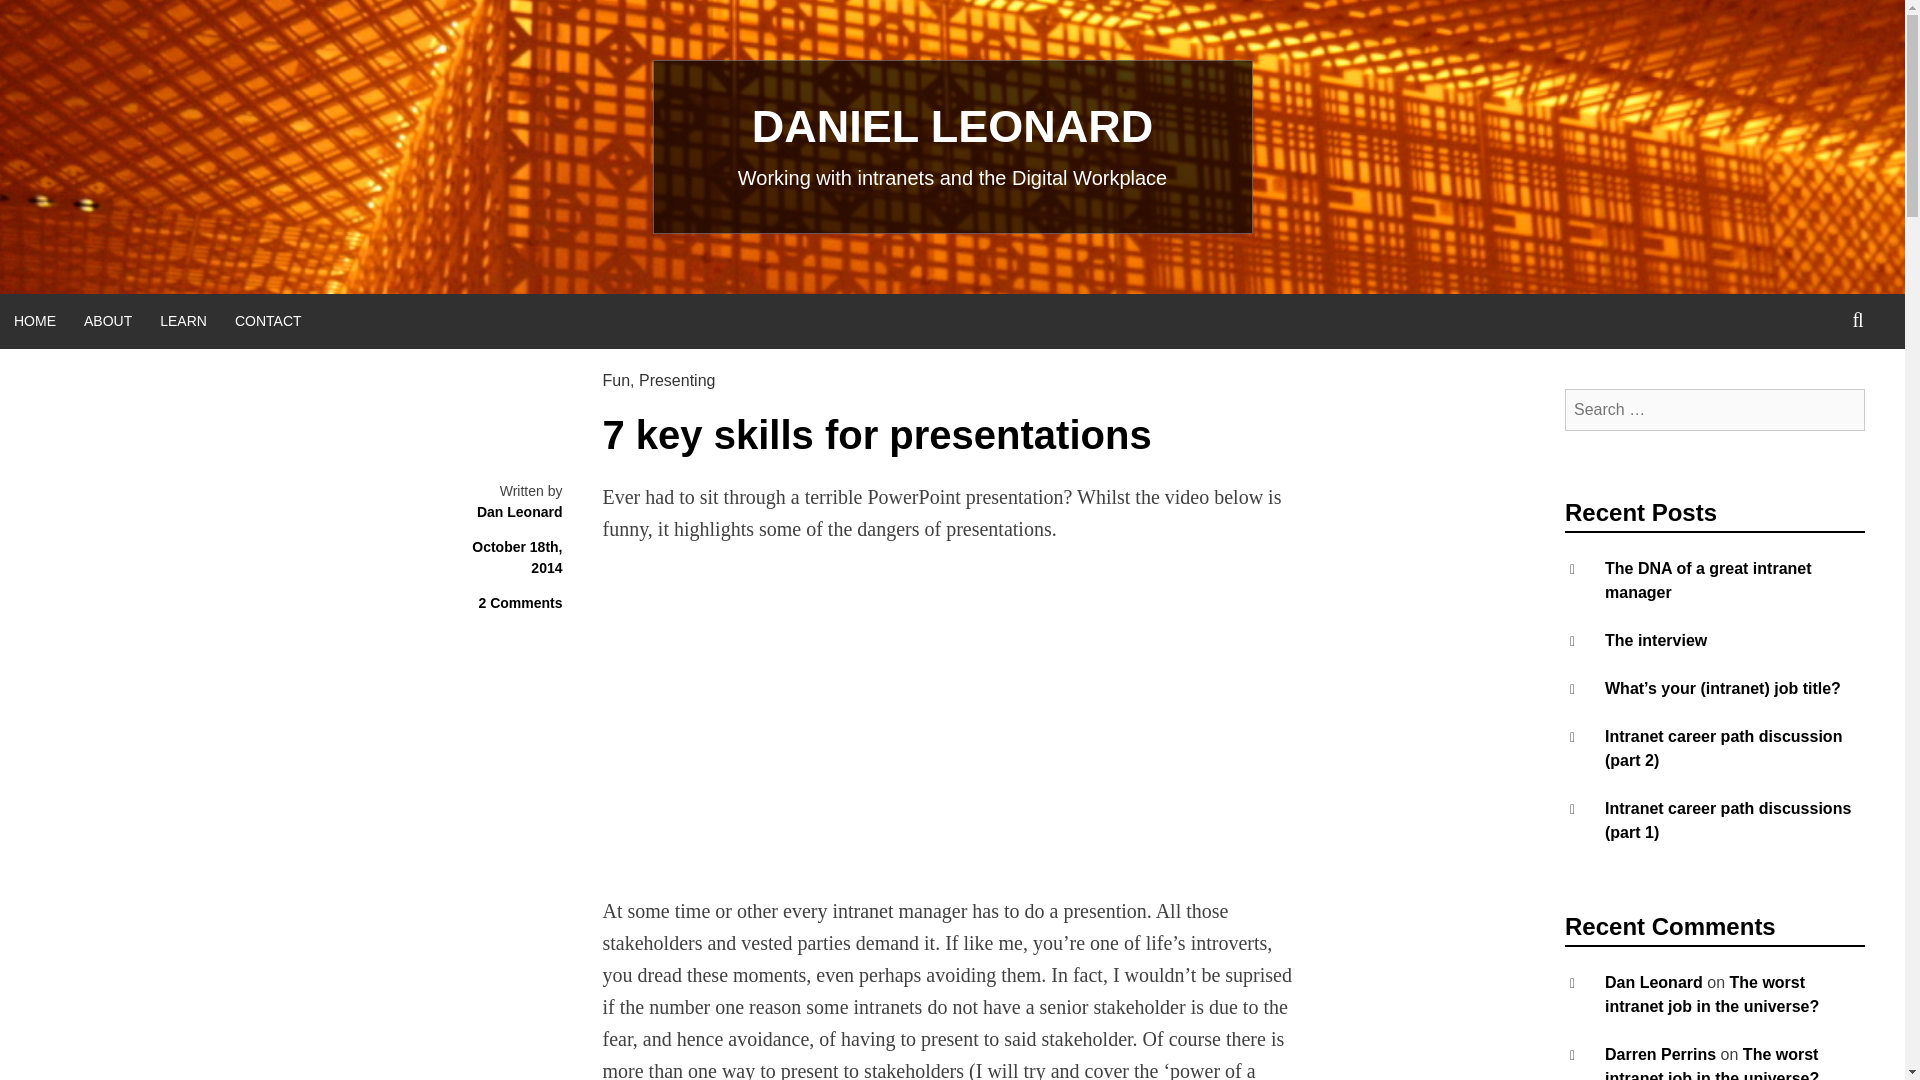  I want to click on ABOUT, so click(107, 320).